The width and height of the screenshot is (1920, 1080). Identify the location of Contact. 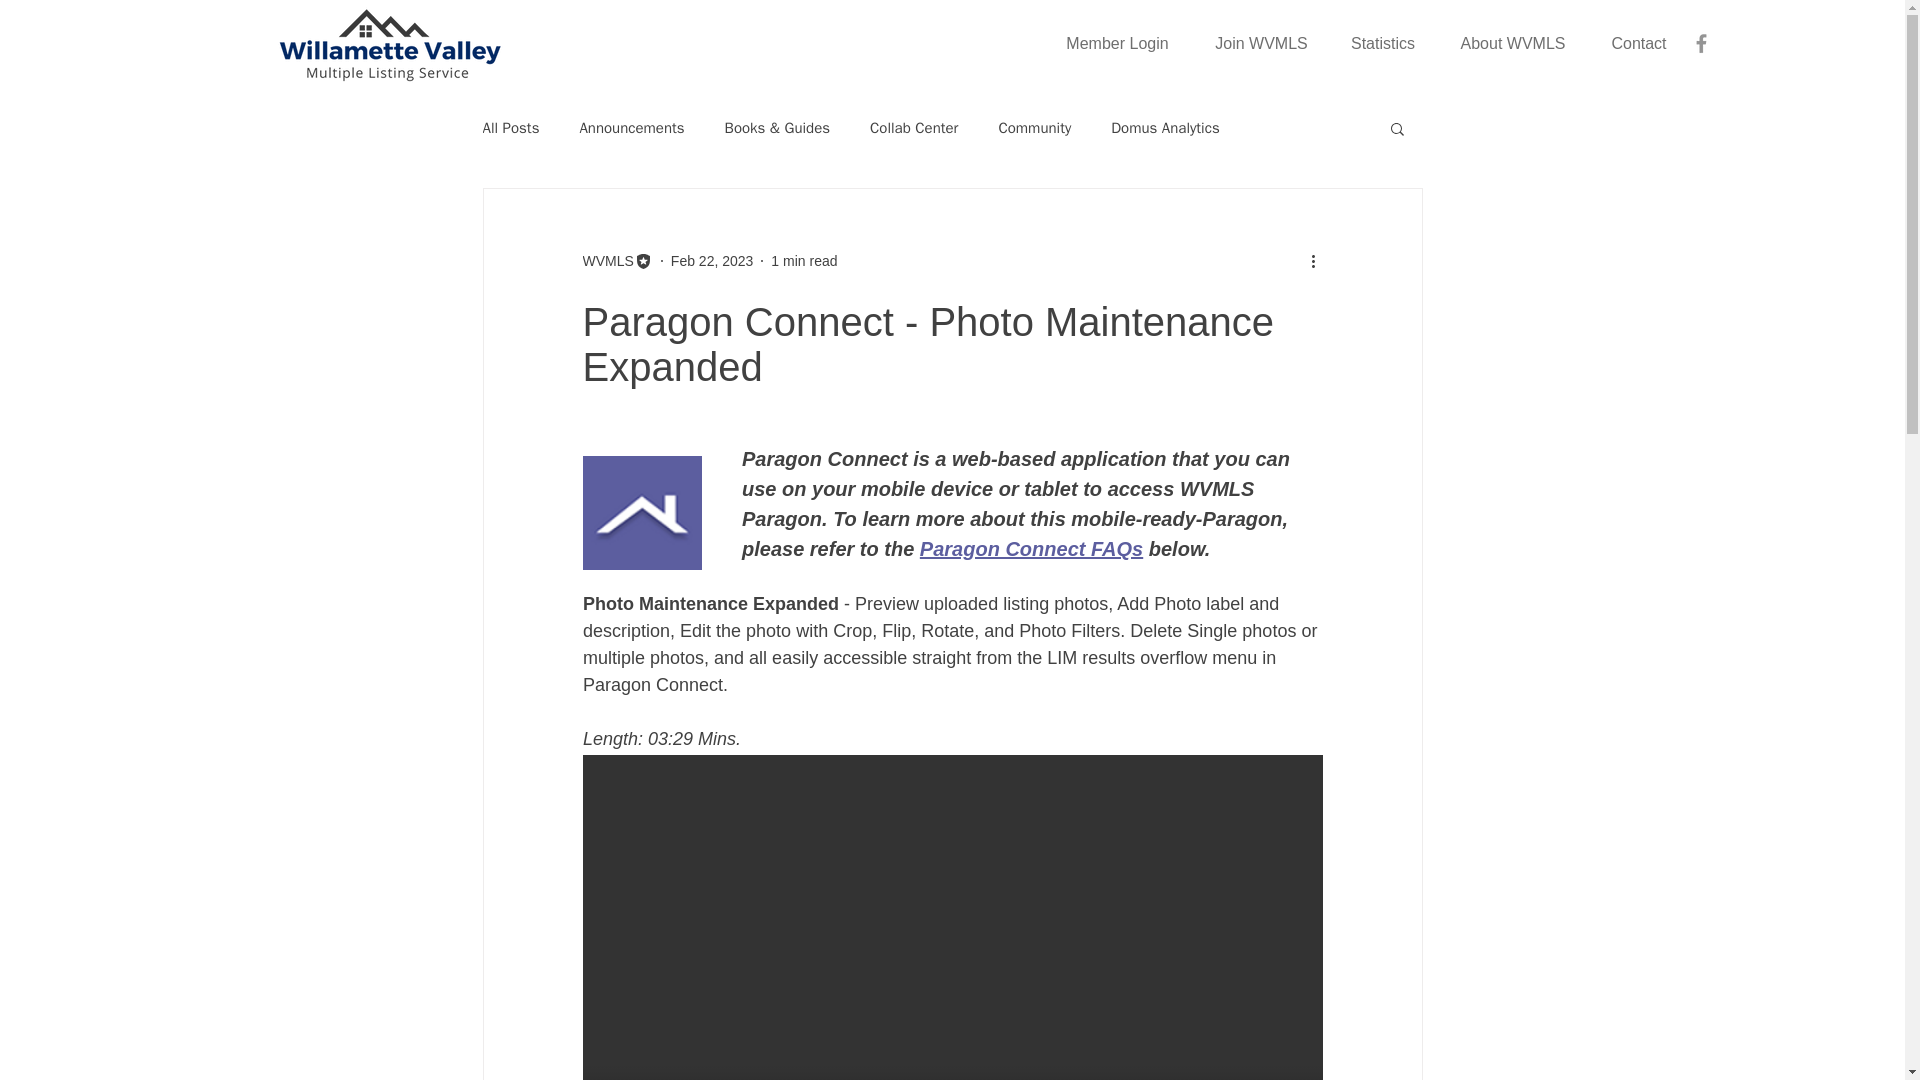
(1639, 44).